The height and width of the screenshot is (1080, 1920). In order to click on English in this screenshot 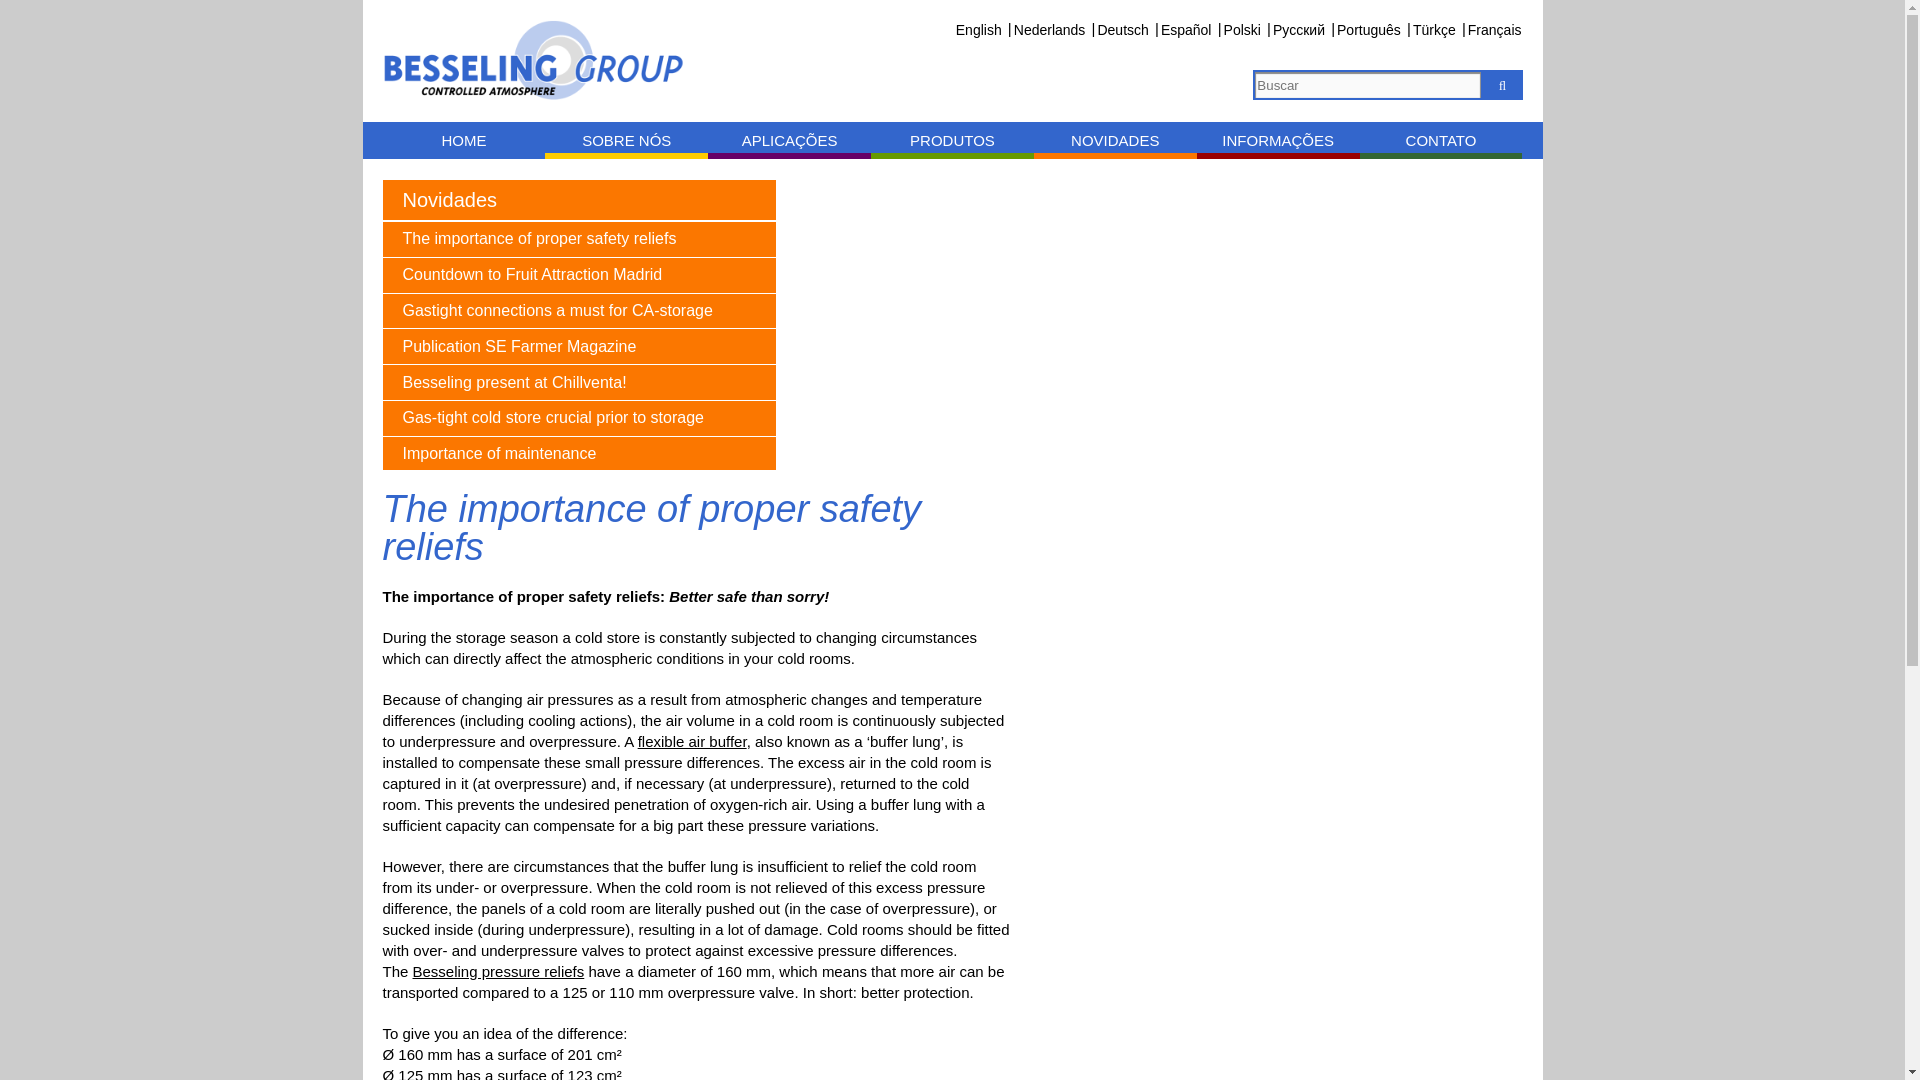, I will do `click(979, 28)`.